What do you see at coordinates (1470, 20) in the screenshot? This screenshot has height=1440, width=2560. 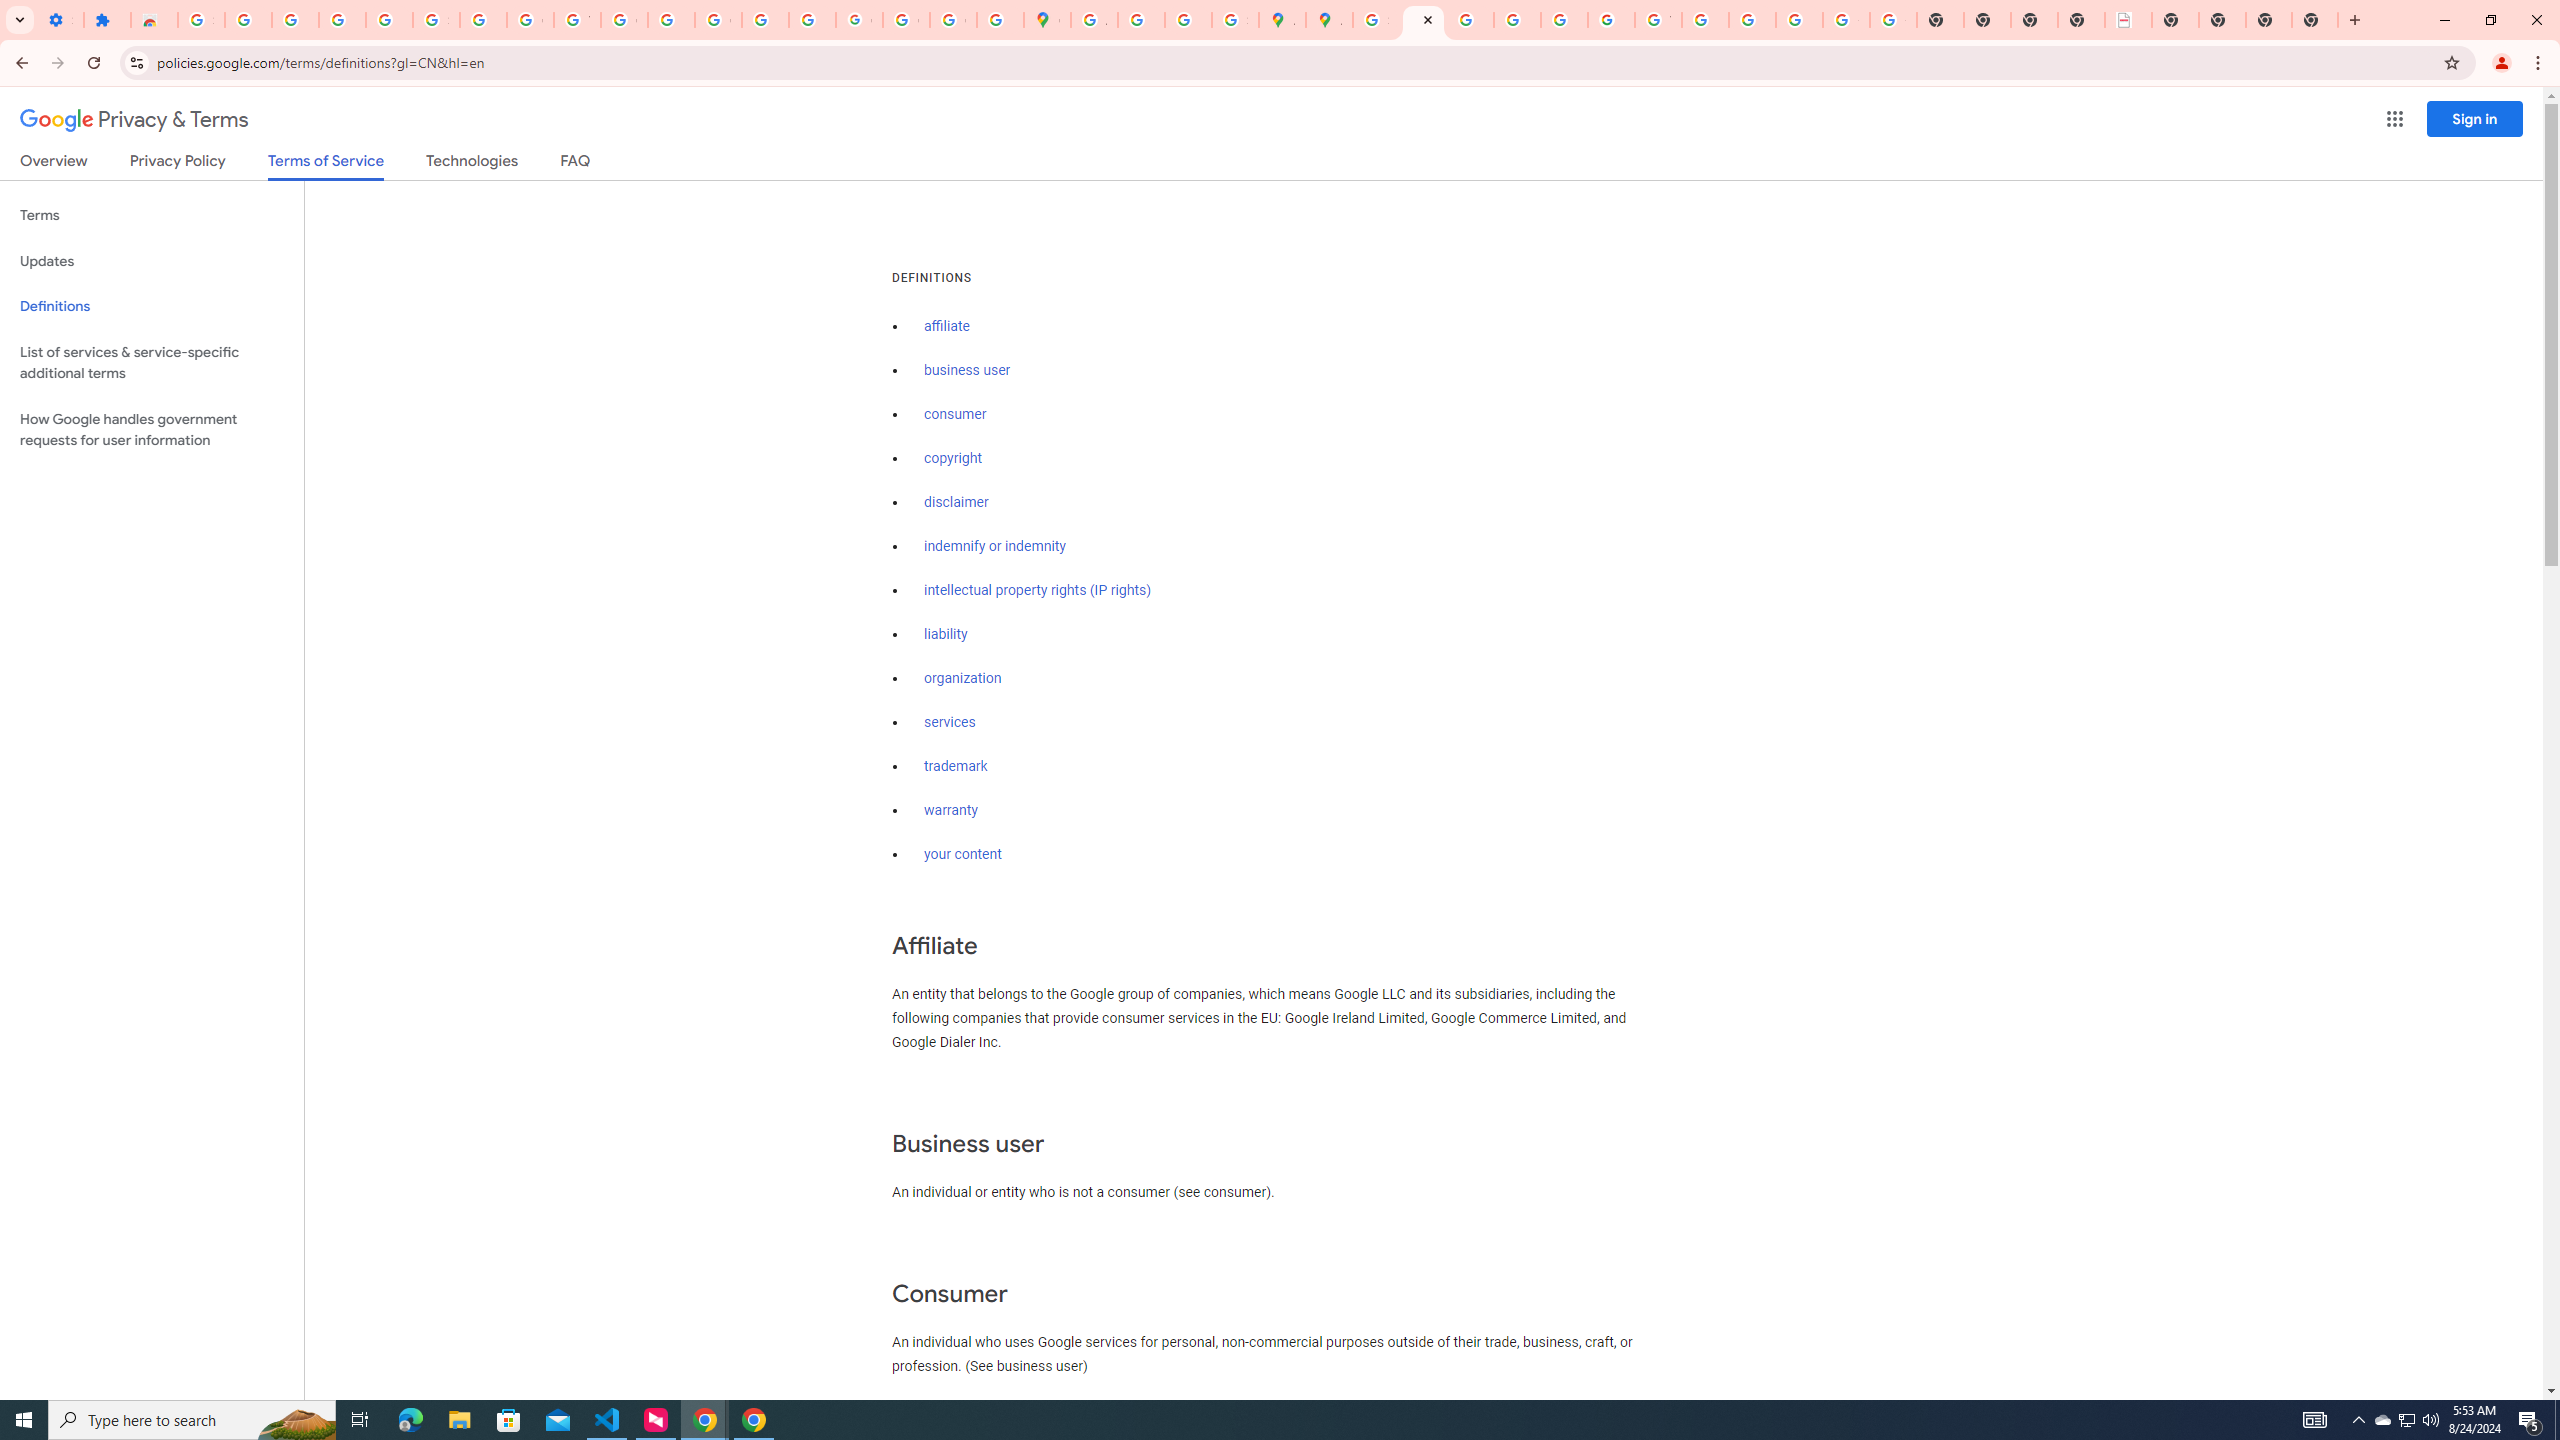 I see `Privacy Help Center - Policies Help` at bounding box center [1470, 20].